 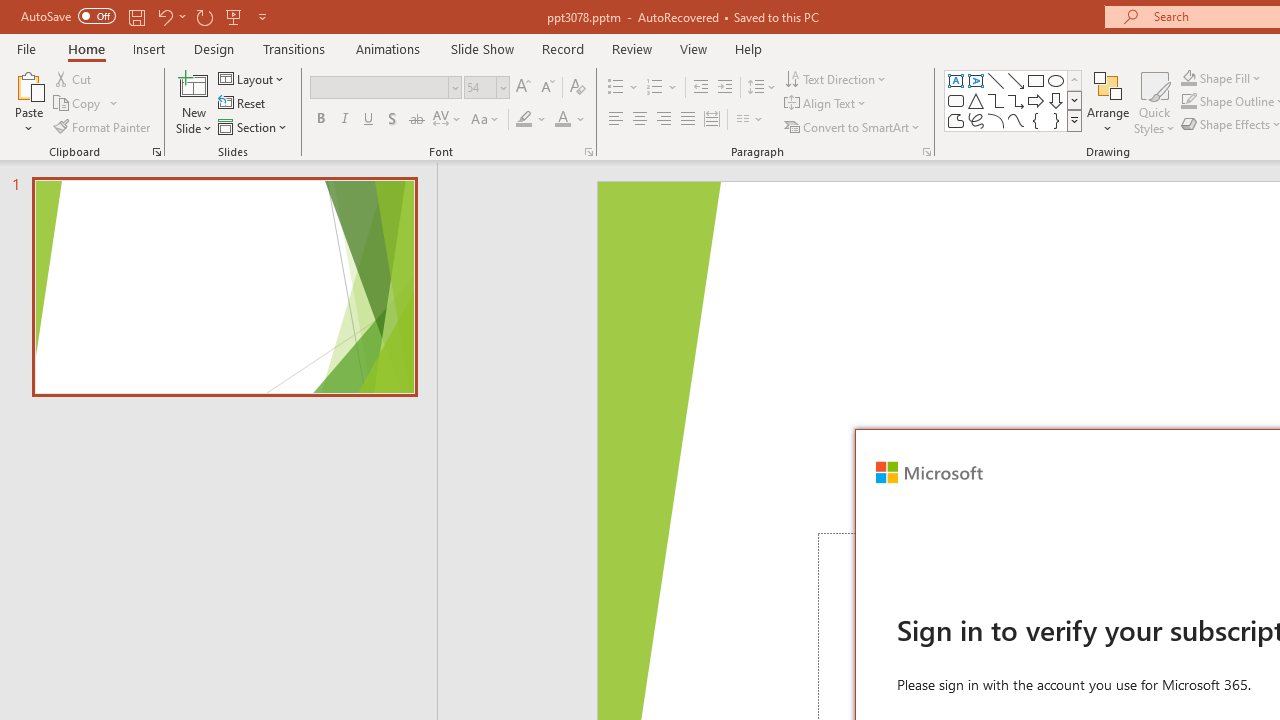 I want to click on Bold, so click(x=320, y=120).